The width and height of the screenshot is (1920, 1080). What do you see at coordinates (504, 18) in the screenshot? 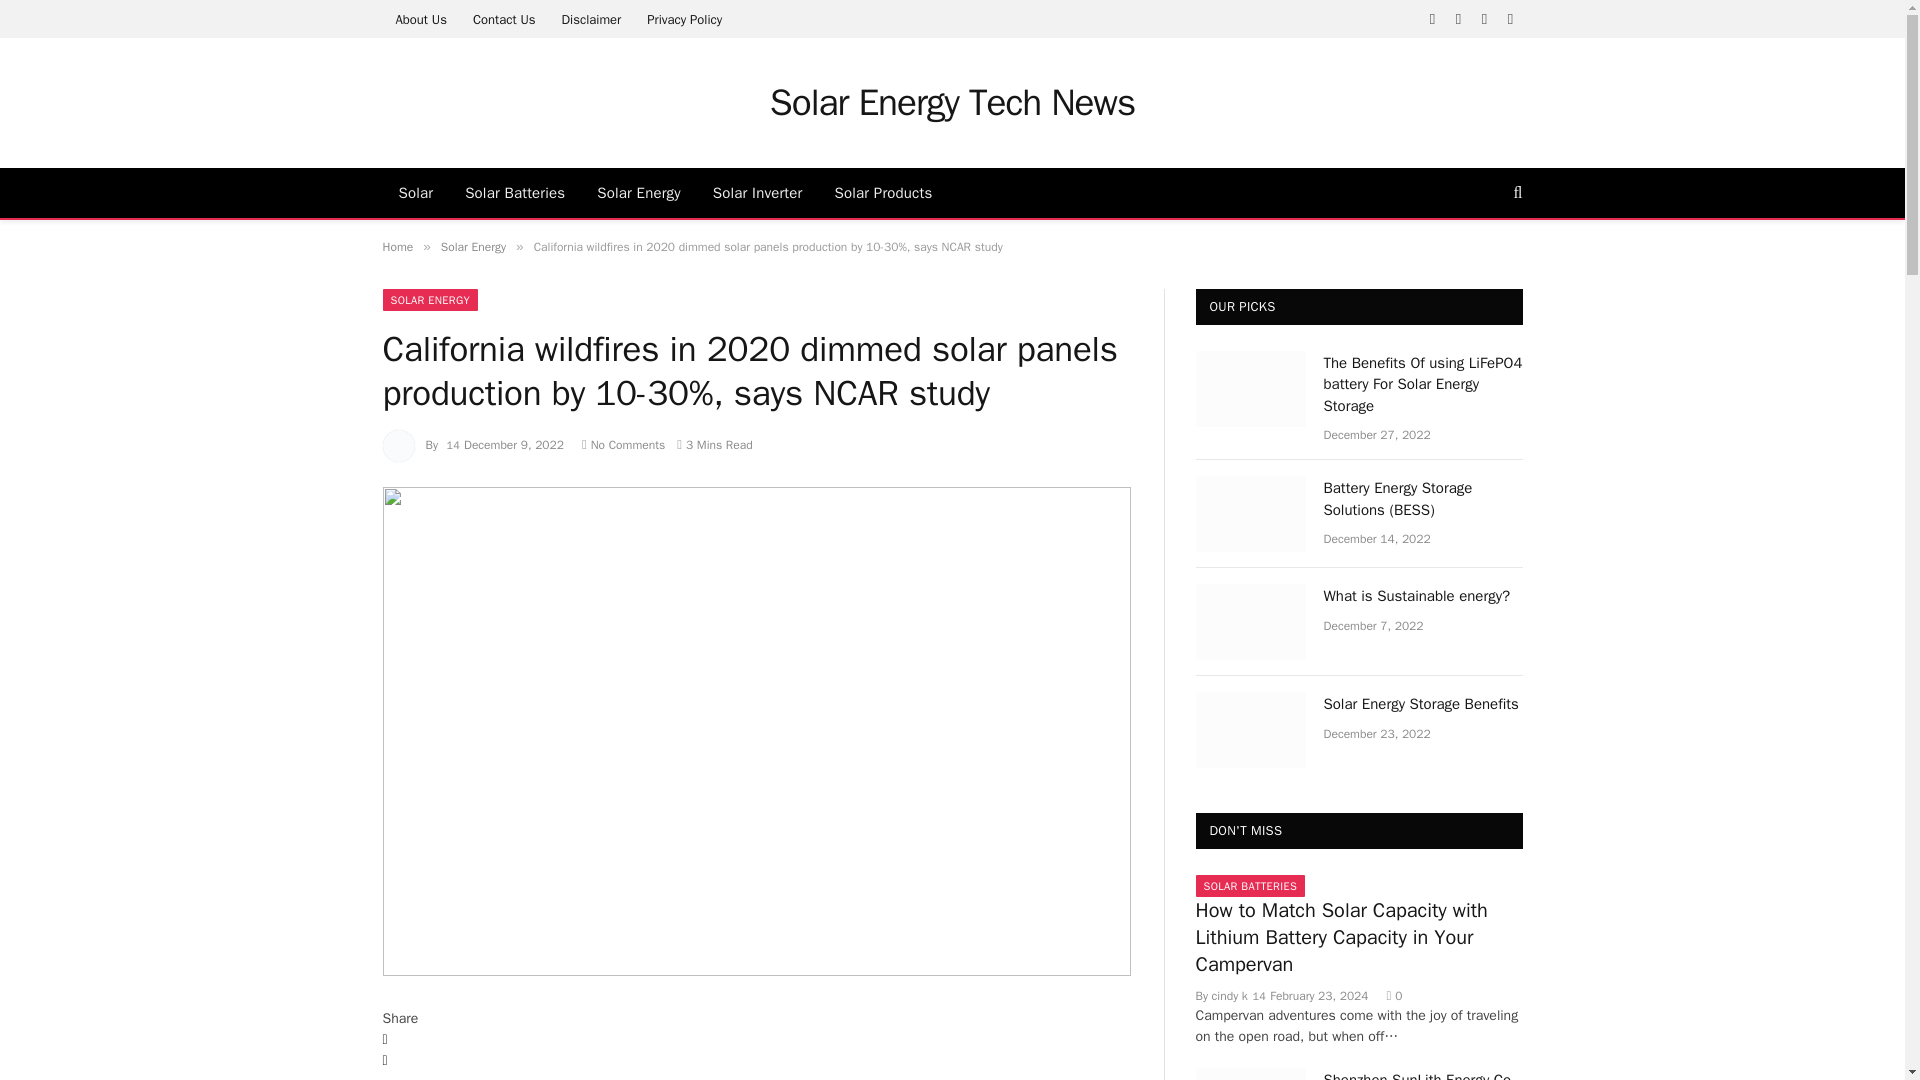
I see `Contact Us` at bounding box center [504, 18].